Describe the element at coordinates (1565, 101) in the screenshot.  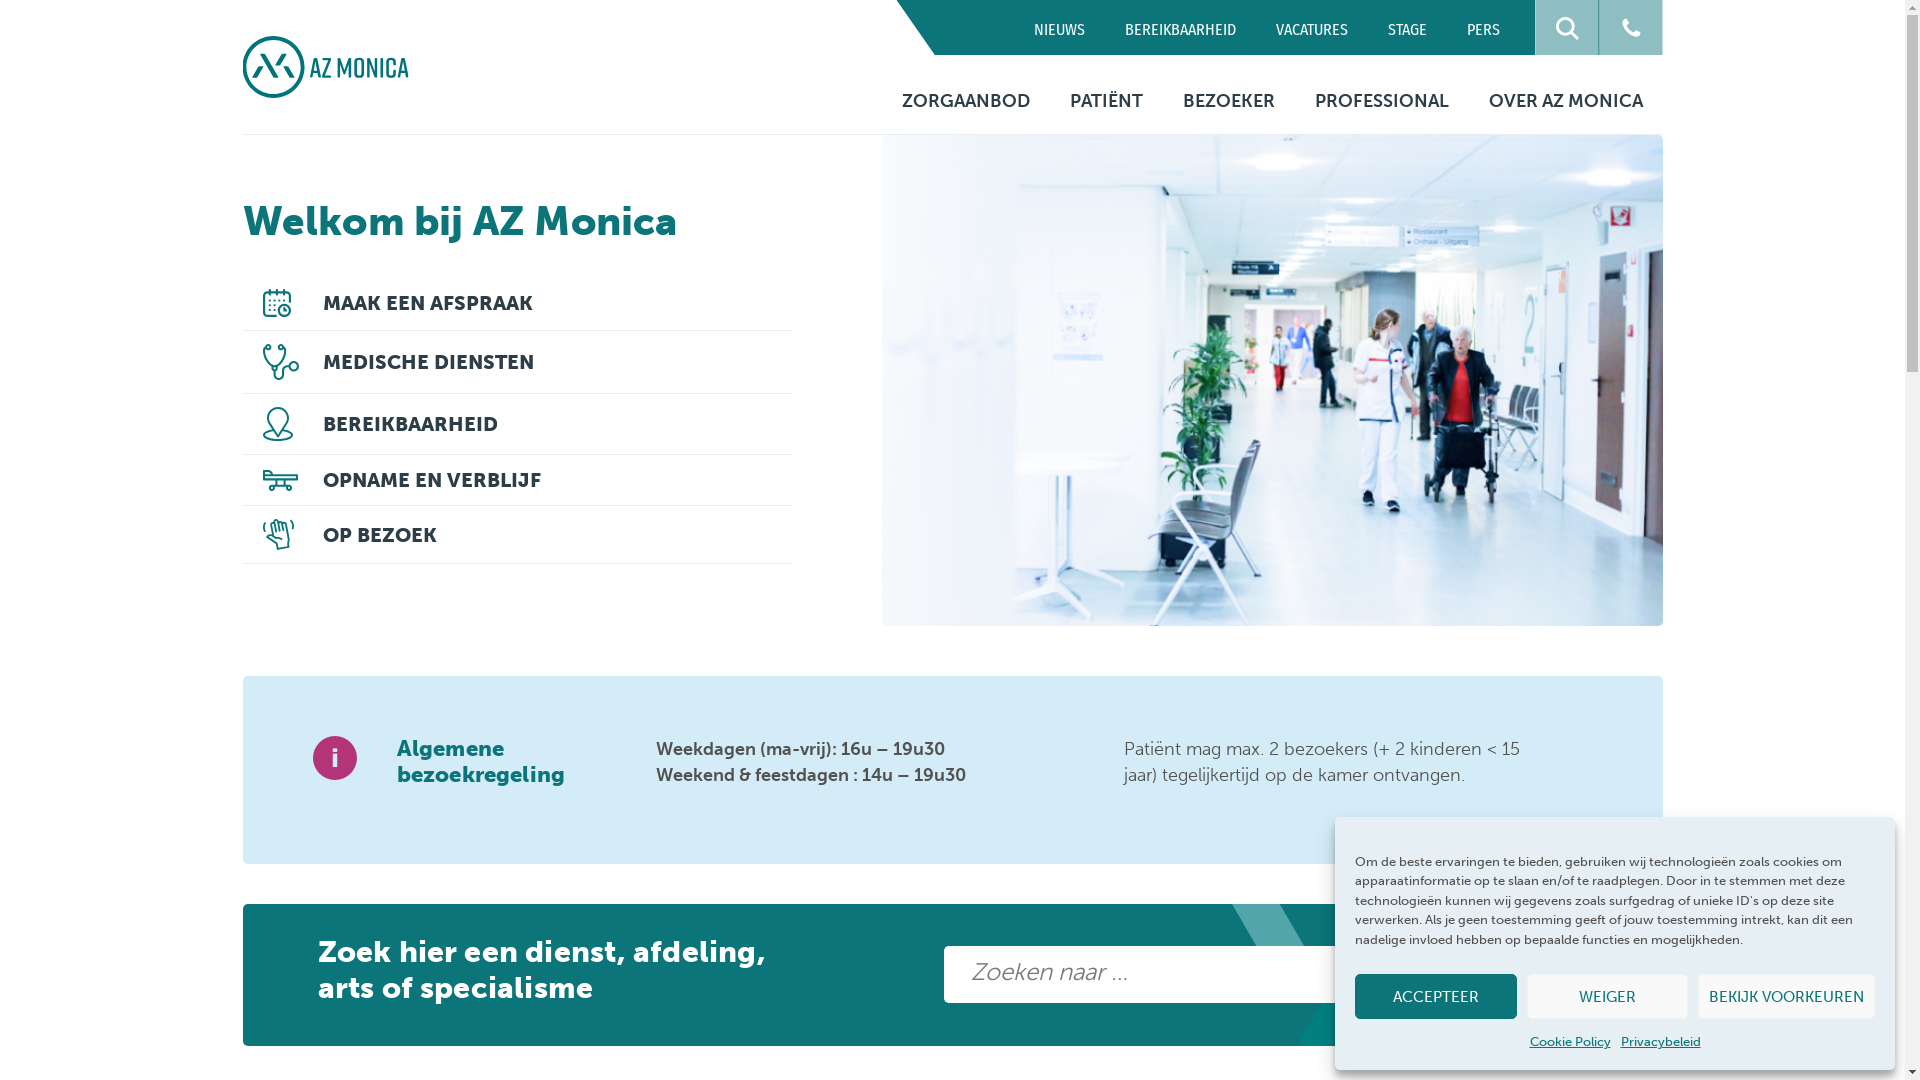
I see `OVER AZ MONICA` at that location.